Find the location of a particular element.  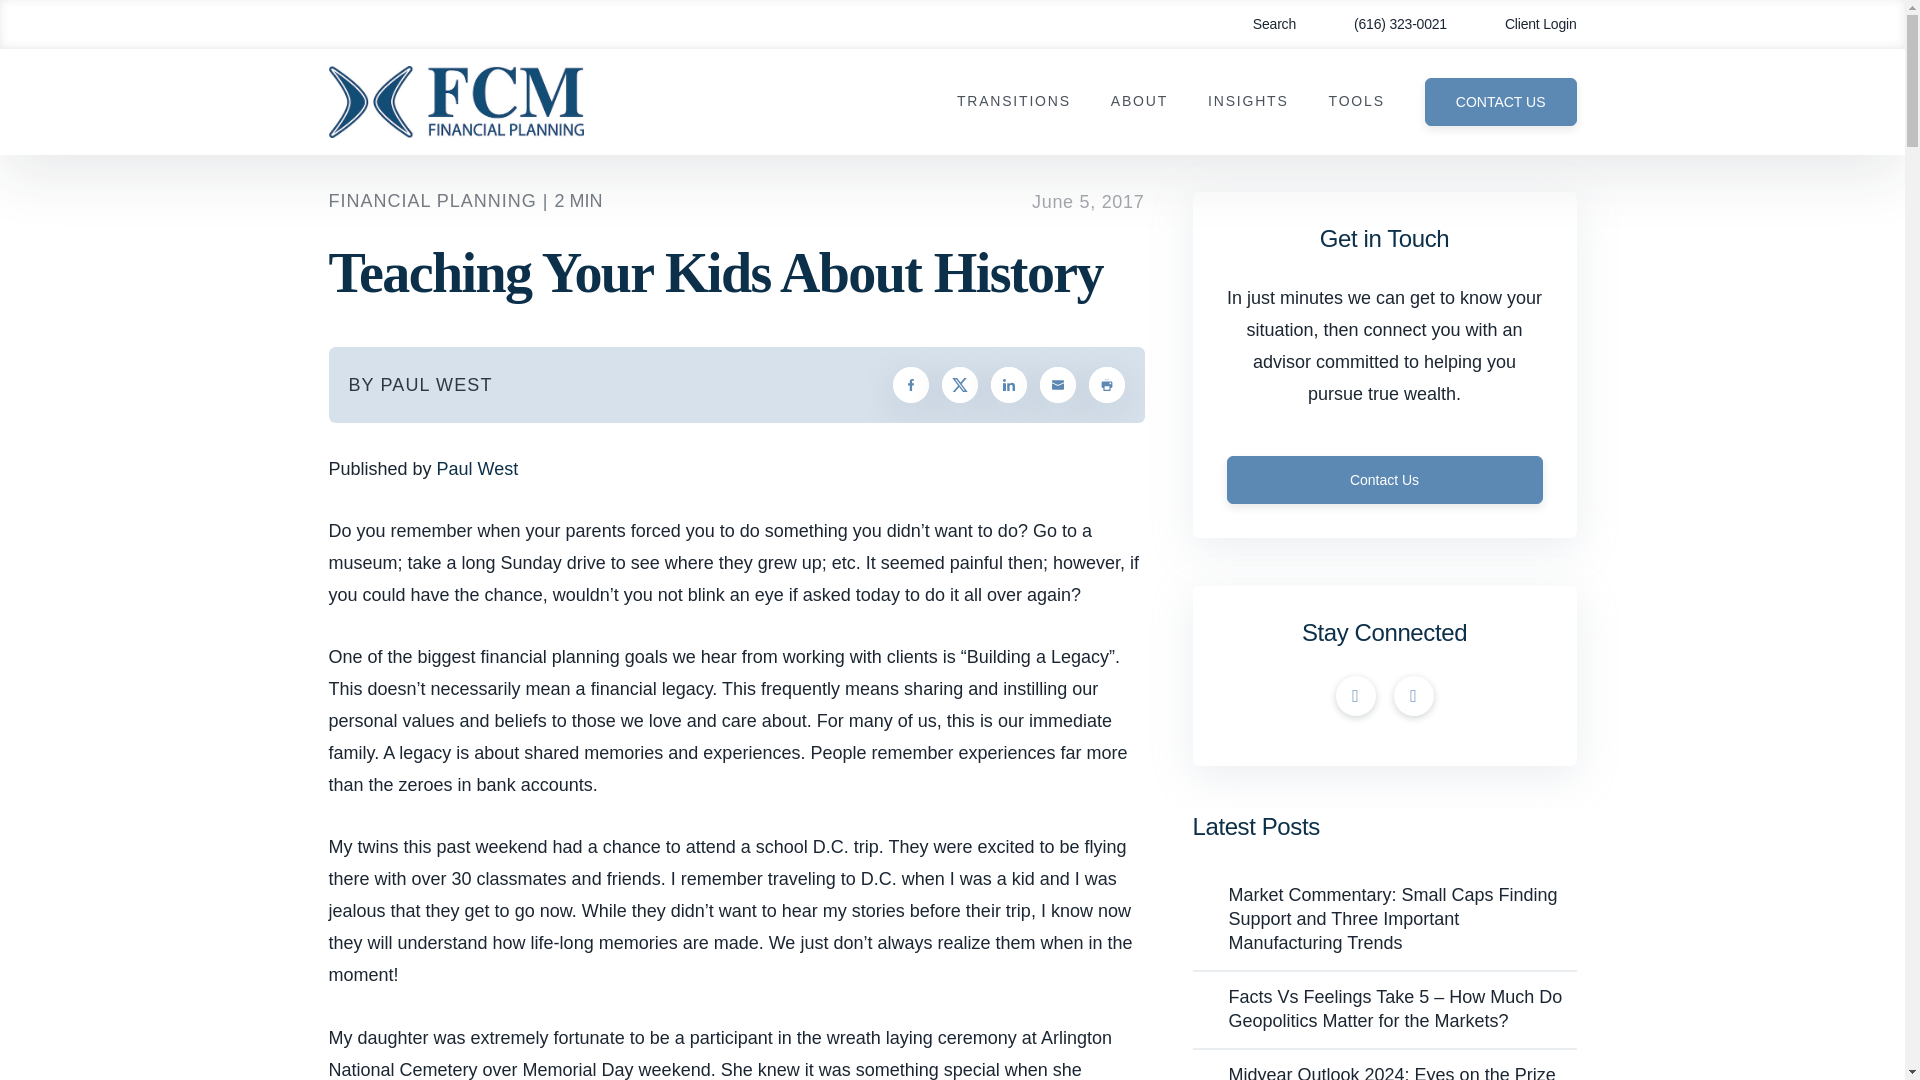

Client Login is located at coordinates (1526, 24).